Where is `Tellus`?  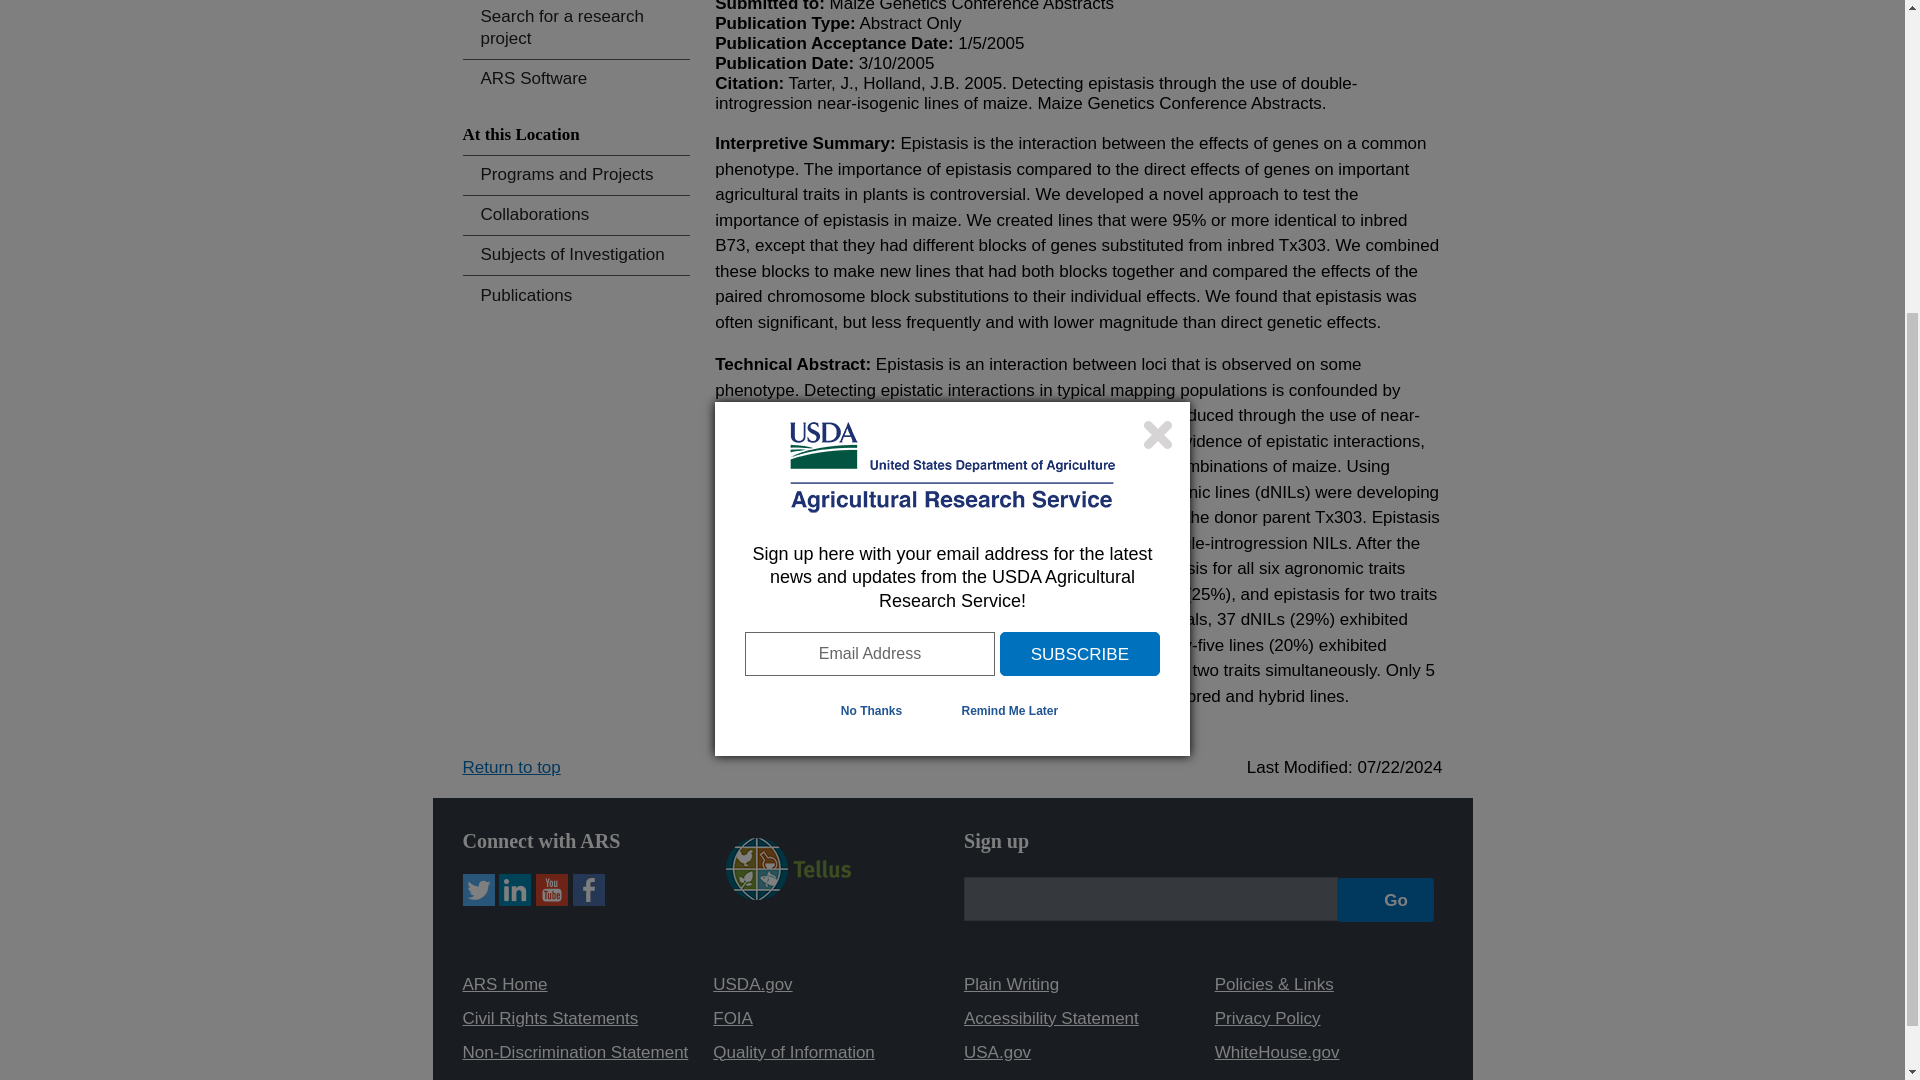
Tellus is located at coordinates (788, 868).